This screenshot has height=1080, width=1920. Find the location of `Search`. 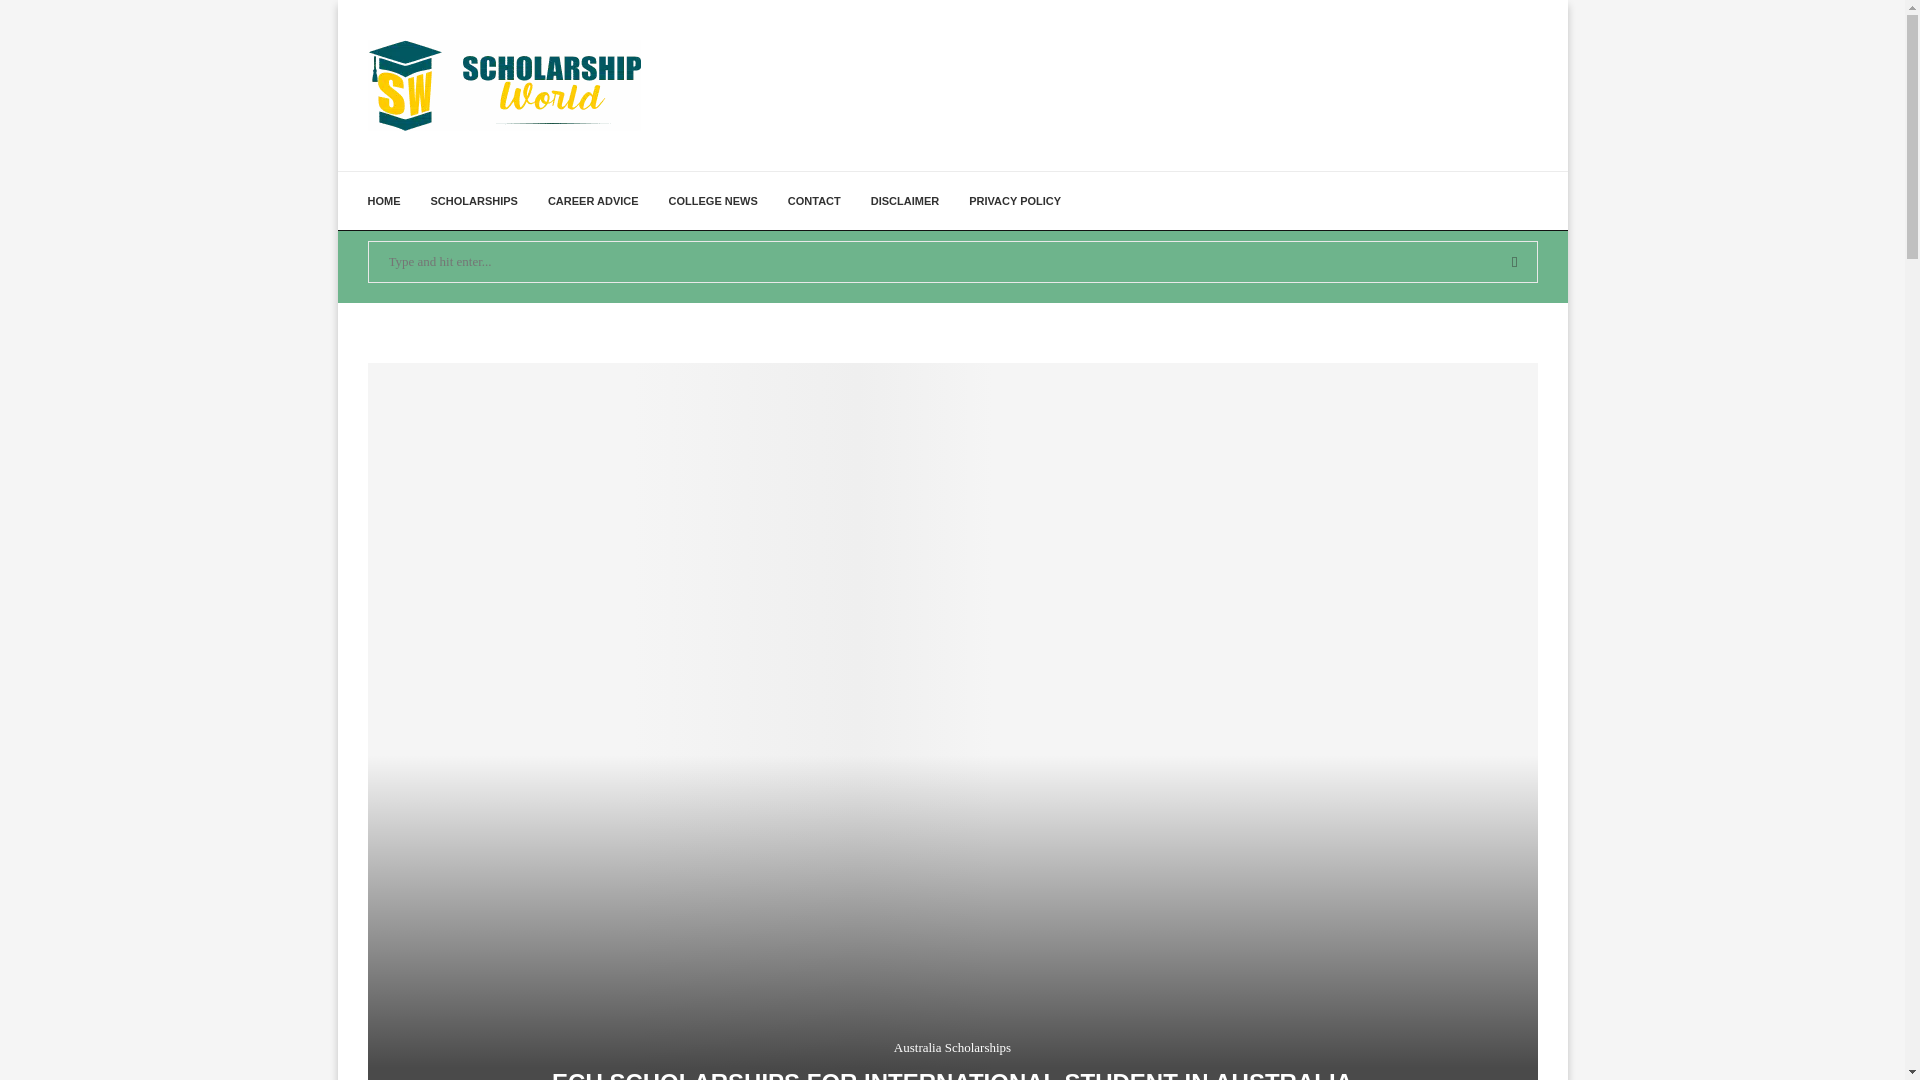

Search is located at coordinates (584, 20).